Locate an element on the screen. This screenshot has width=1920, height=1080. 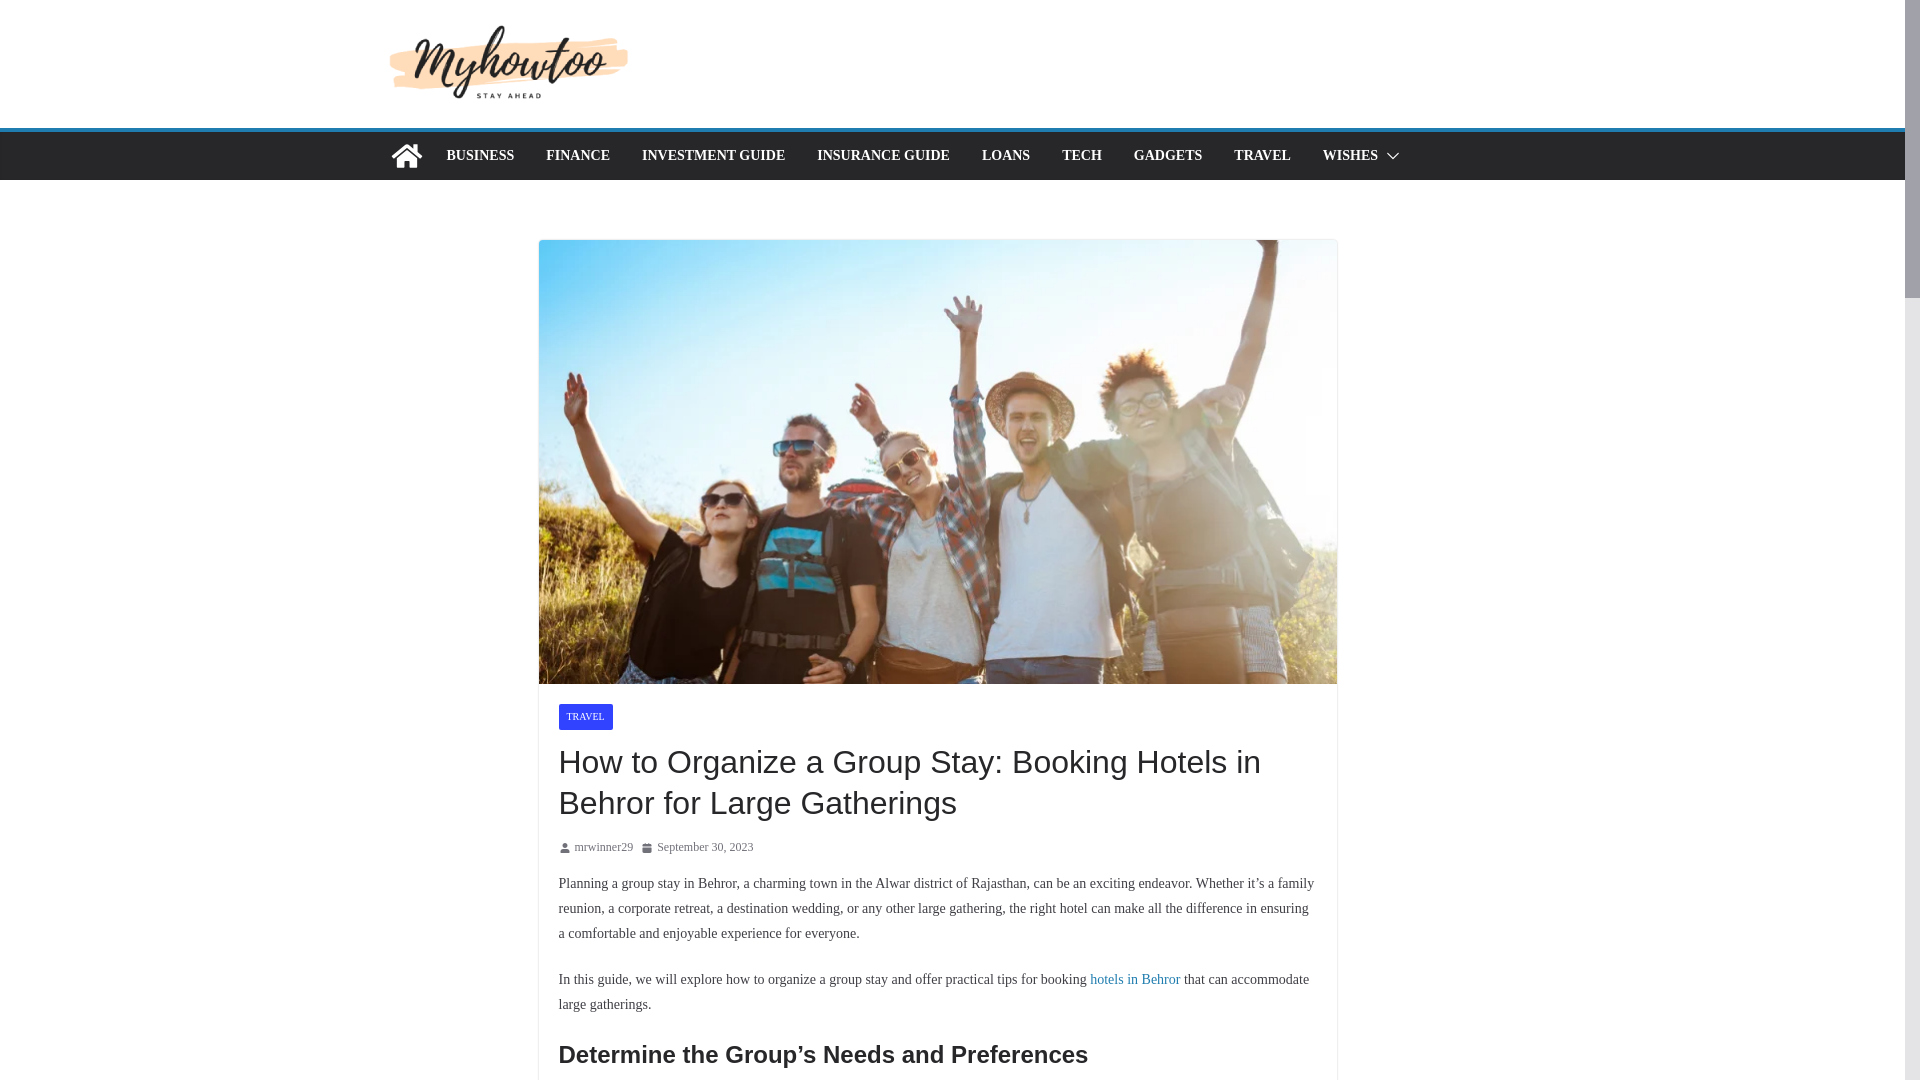
7:34 pm is located at coordinates (696, 848).